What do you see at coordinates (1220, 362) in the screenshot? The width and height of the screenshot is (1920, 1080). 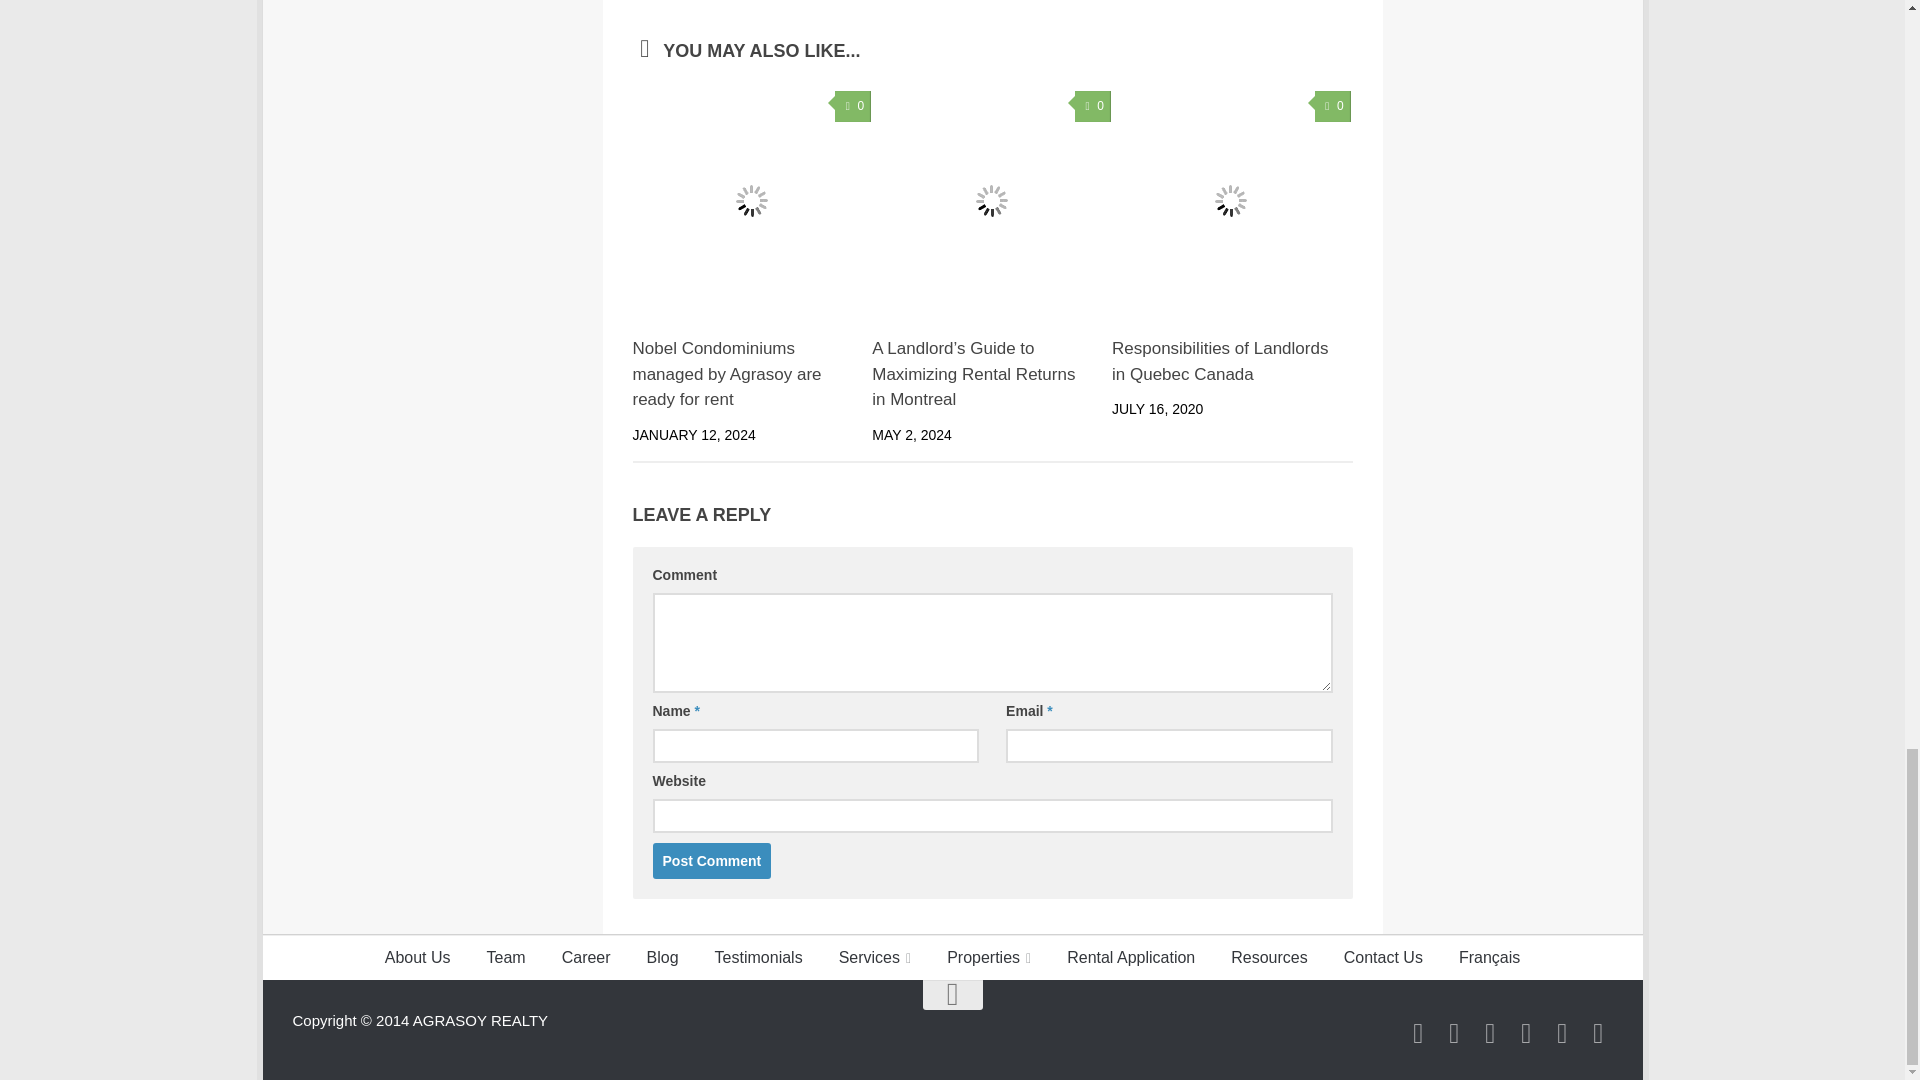 I see `Permalink to Responsibilities of Landlords in Quebec Canada` at bounding box center [1220, 362].